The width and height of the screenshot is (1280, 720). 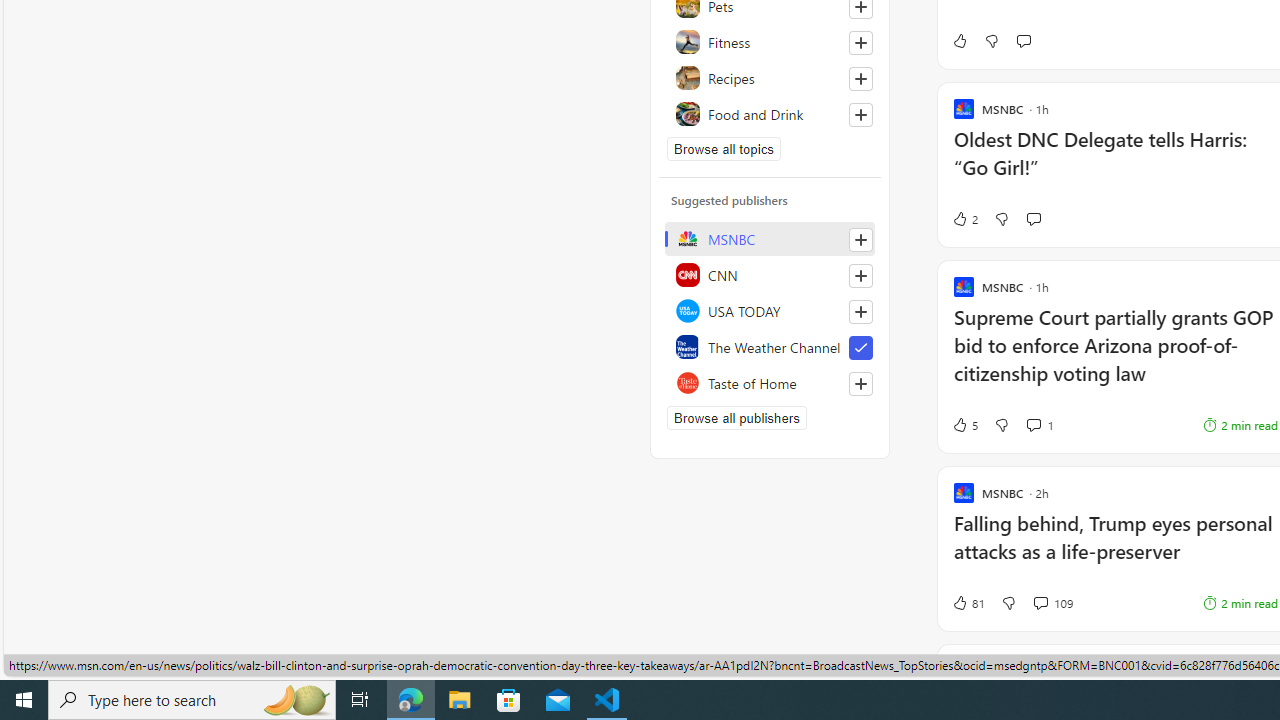 I want to click on Unfollow this source, so click(x=860, y=348).